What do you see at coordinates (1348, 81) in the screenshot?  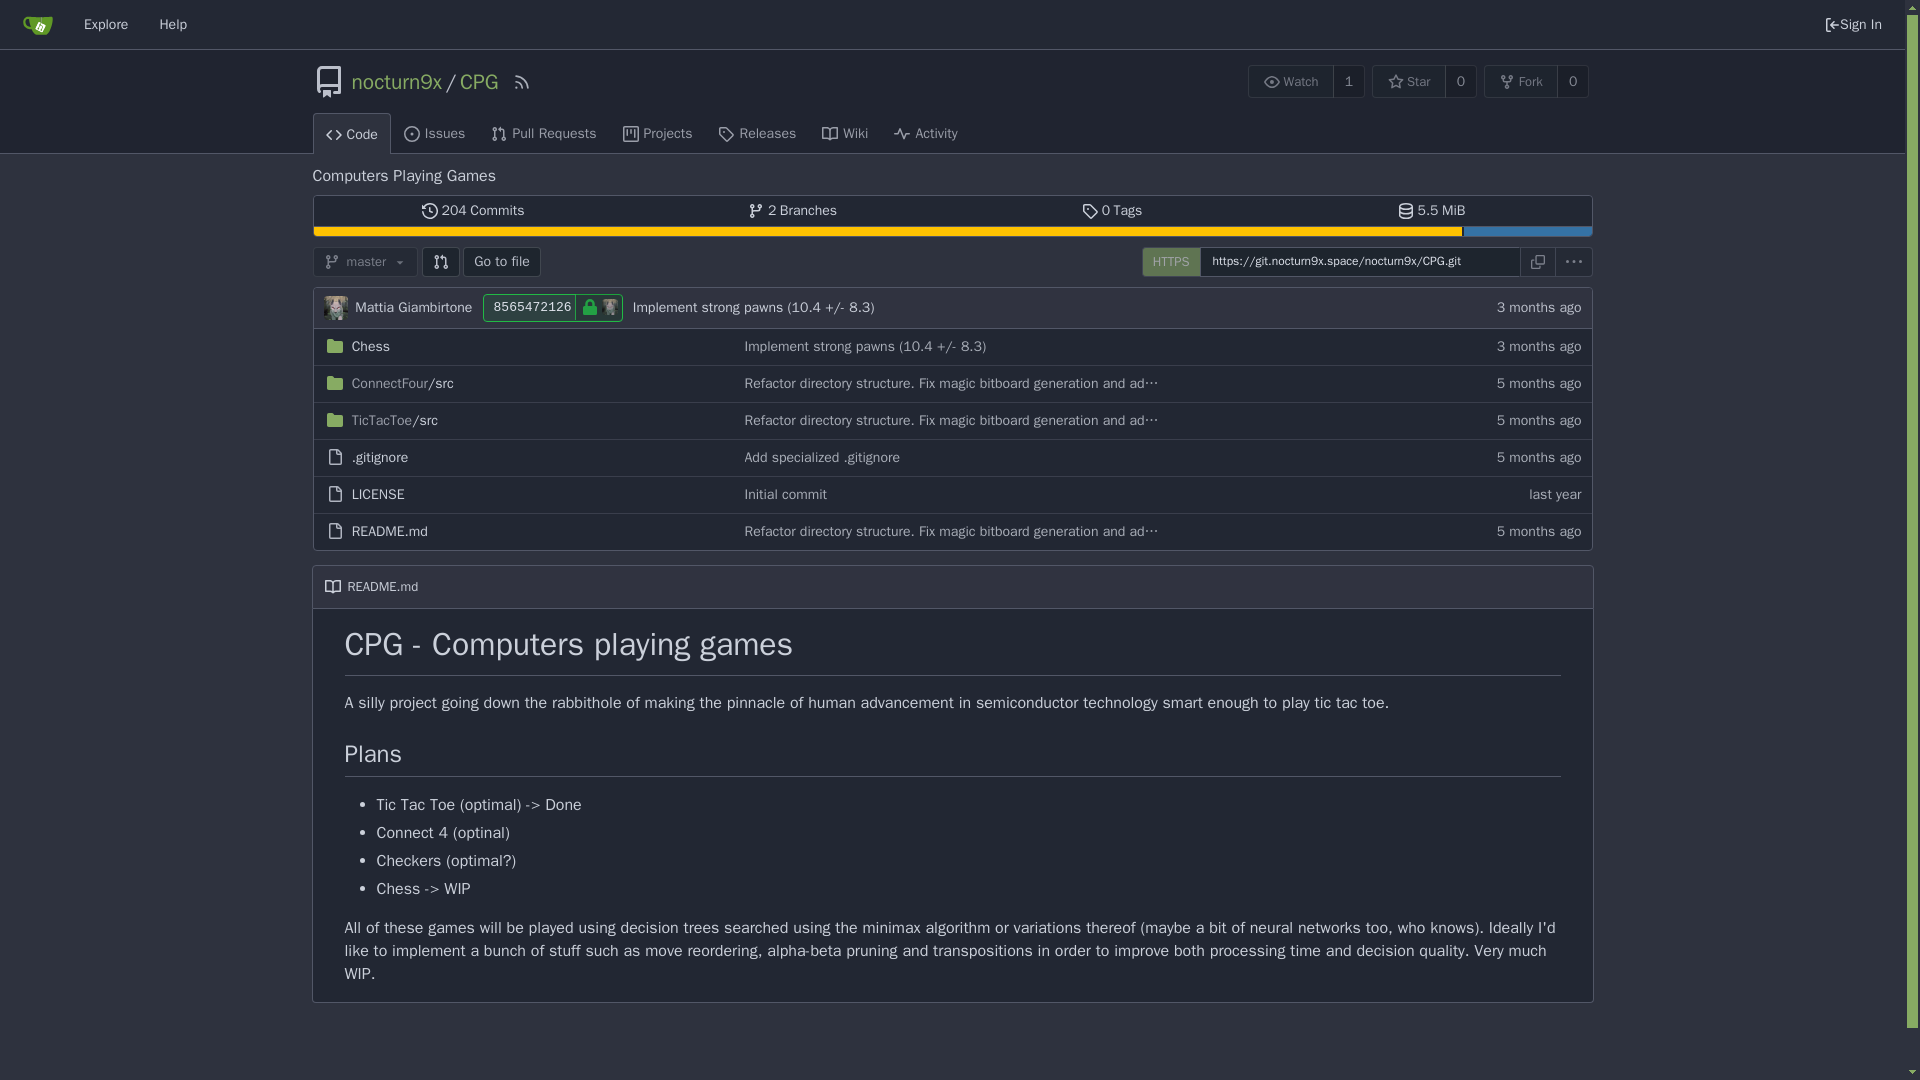 I see `1` at bounding box center [1348, 81].